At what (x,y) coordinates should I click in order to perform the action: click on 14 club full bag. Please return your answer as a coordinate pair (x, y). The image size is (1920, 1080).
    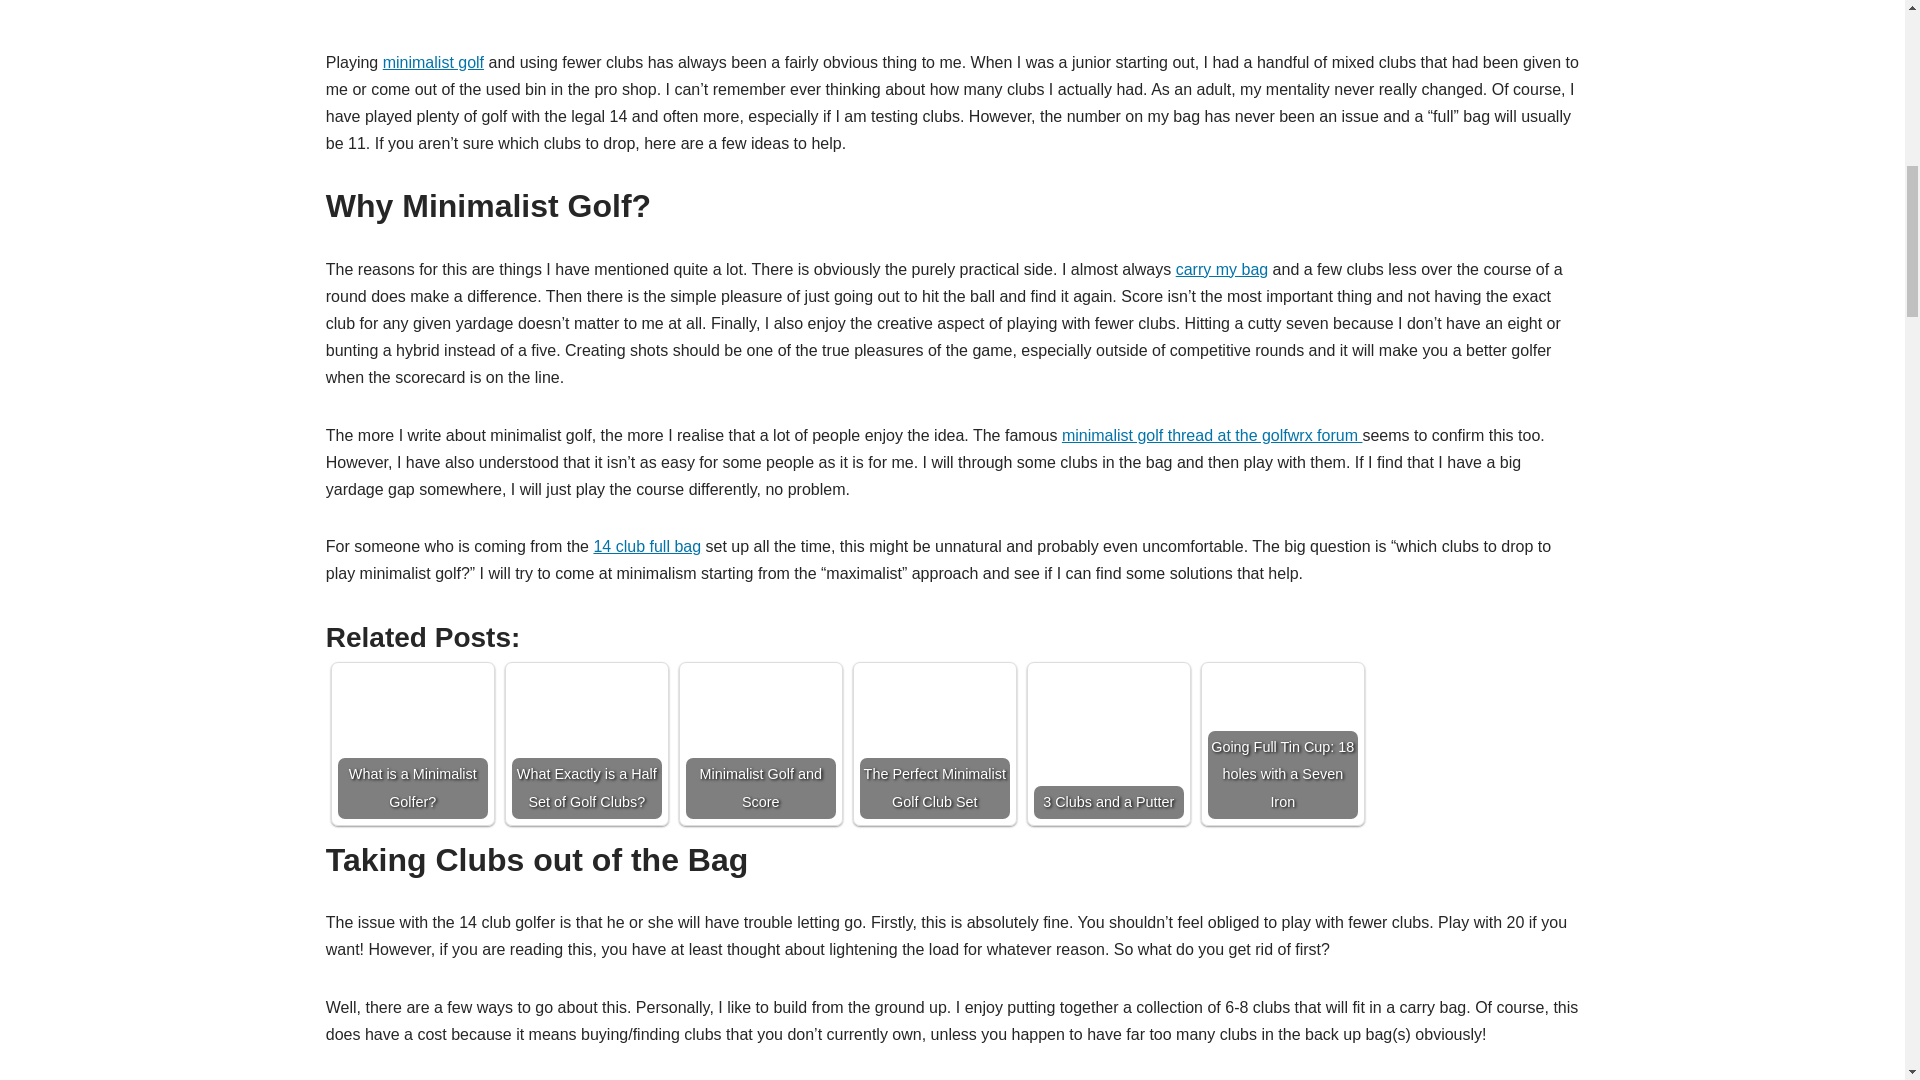
    Looking at the image, I should click on (646, 546).